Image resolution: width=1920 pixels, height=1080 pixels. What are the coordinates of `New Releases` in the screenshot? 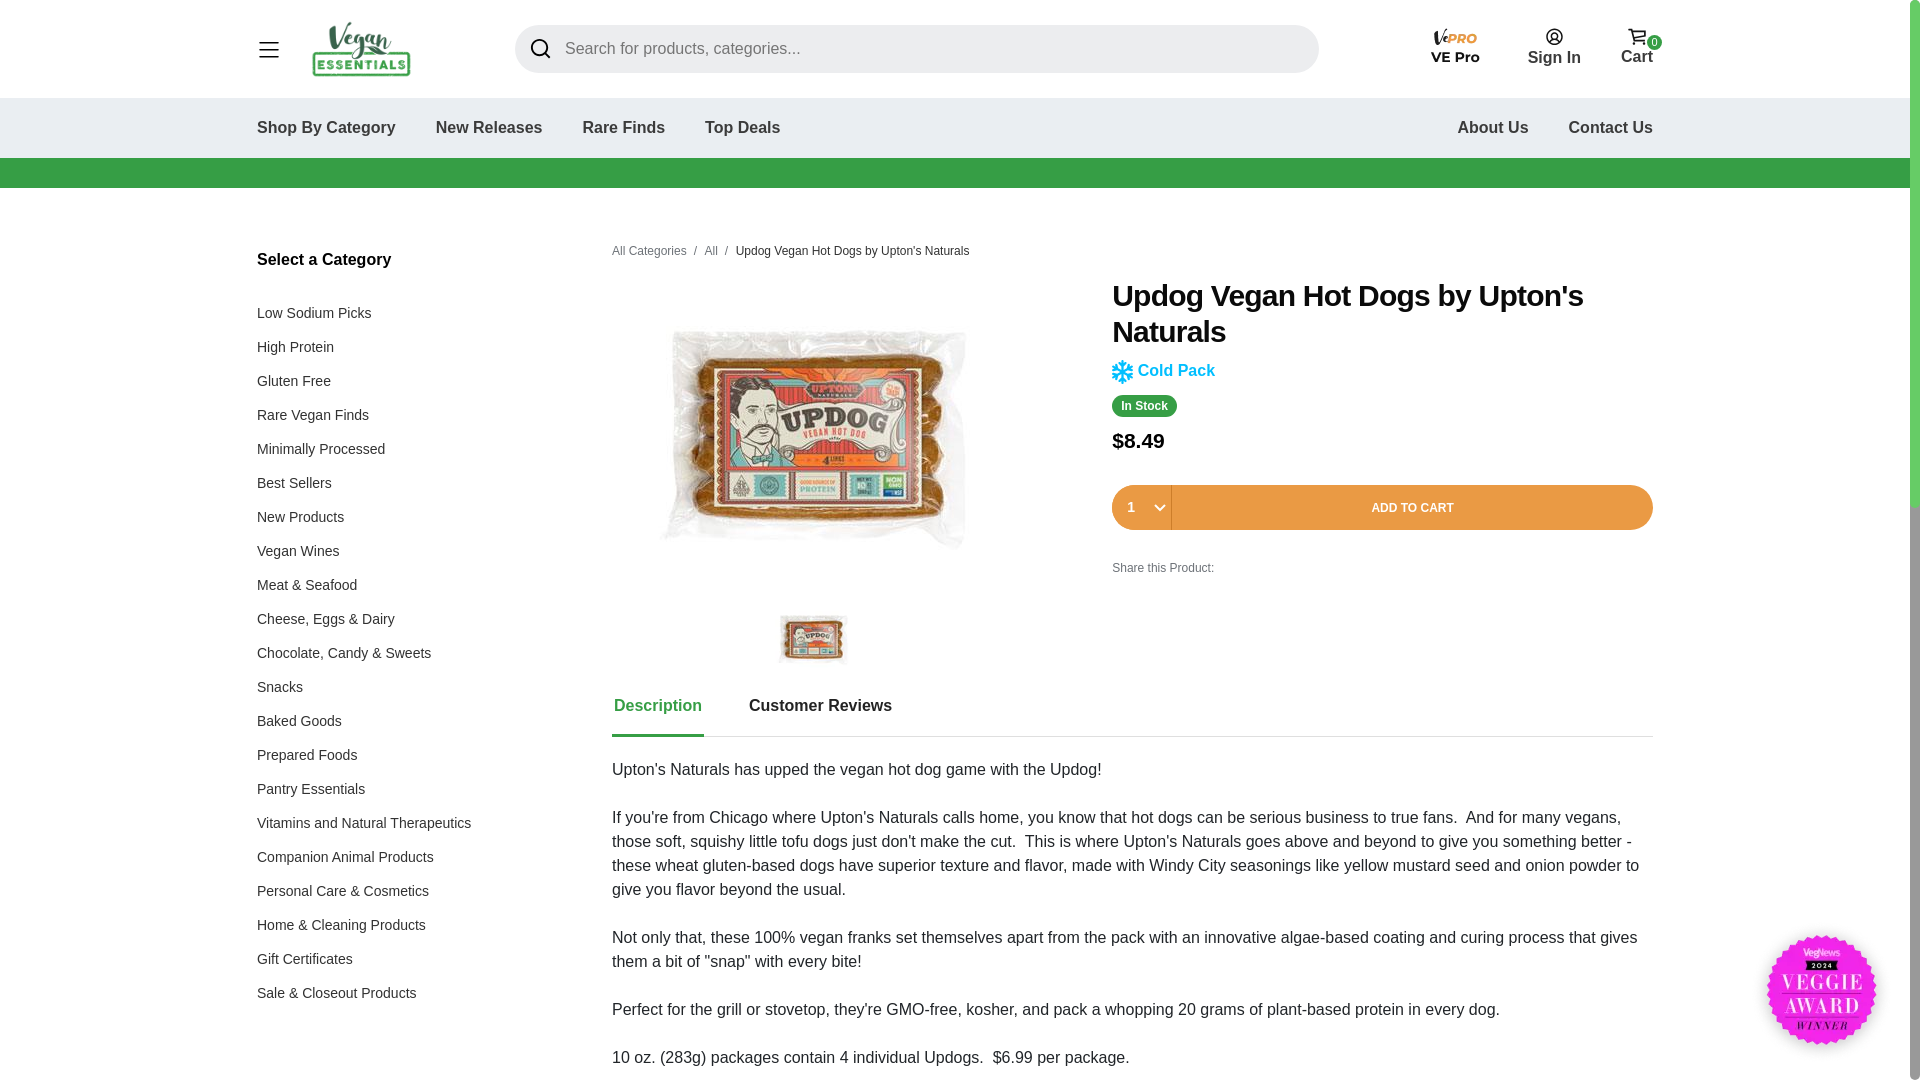 It's located at (489, 127).